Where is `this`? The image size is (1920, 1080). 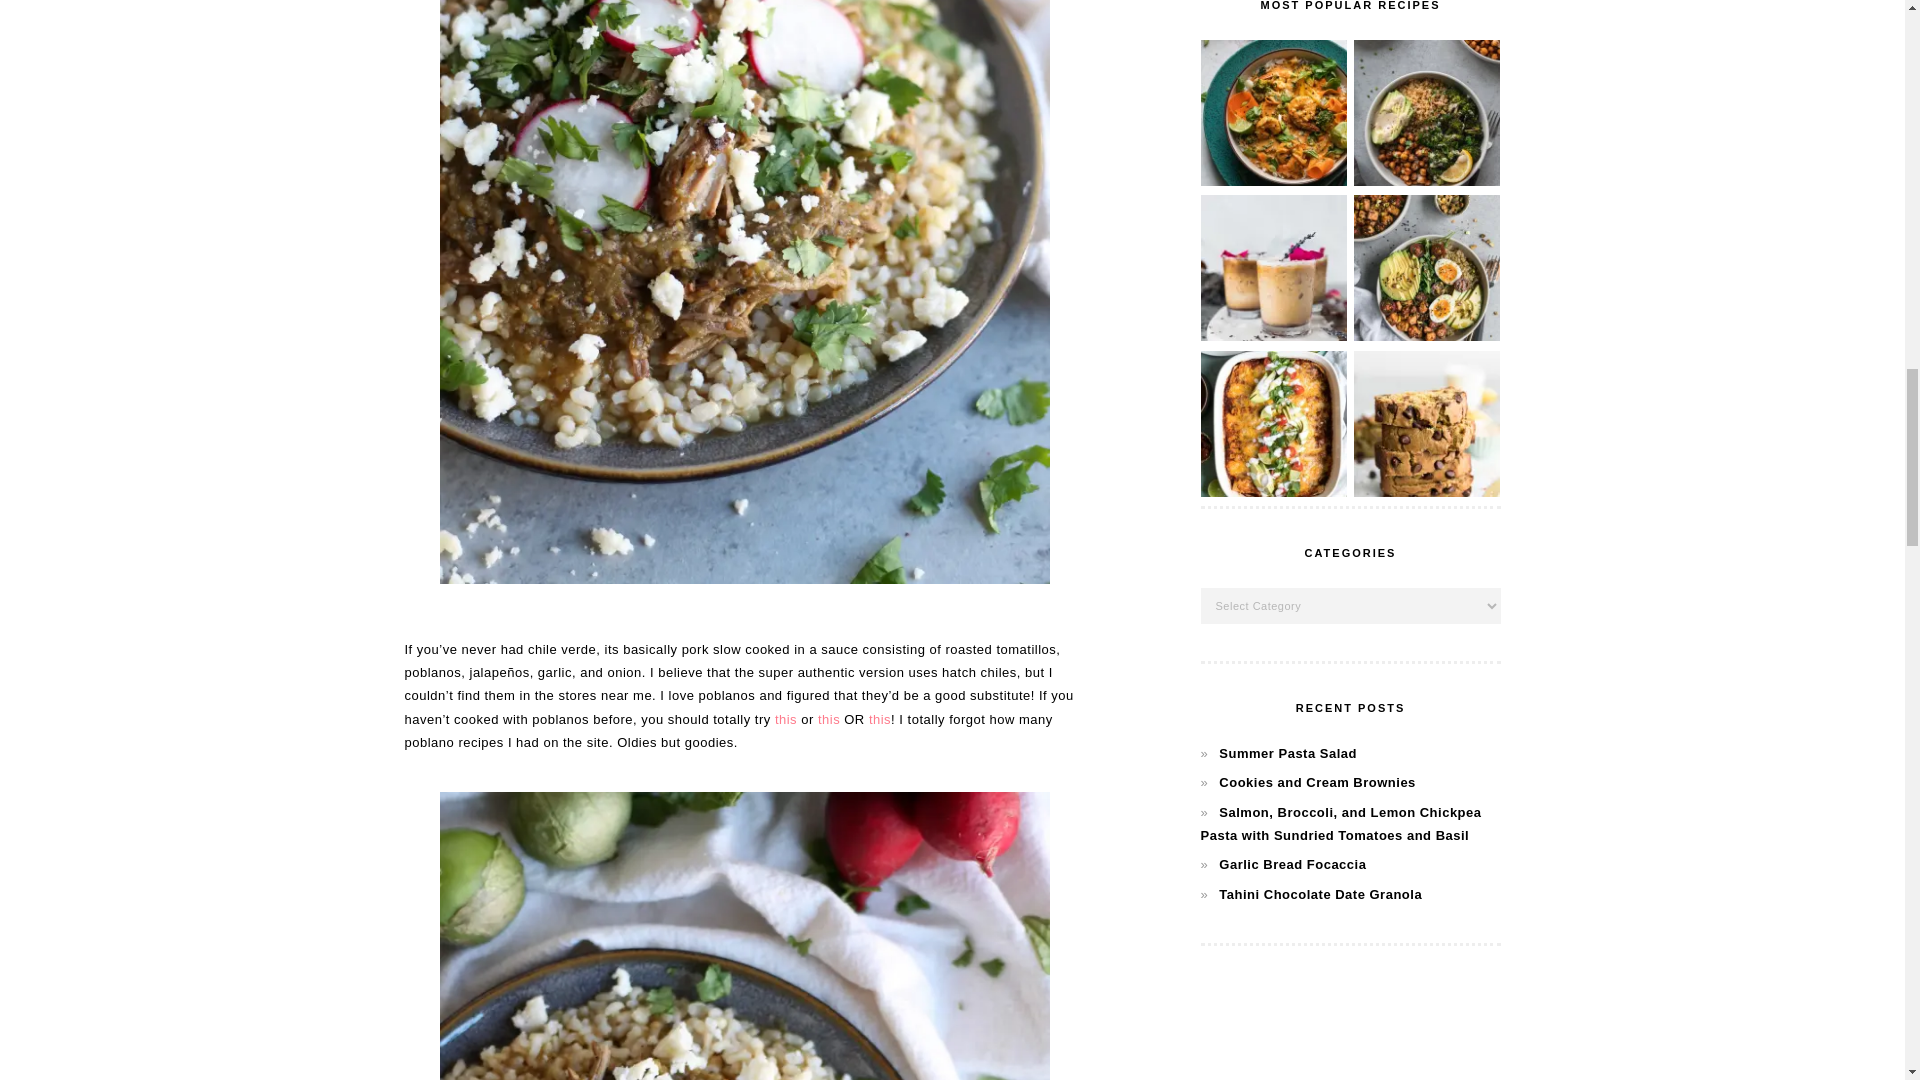
this is located at coordinates (828, 718).